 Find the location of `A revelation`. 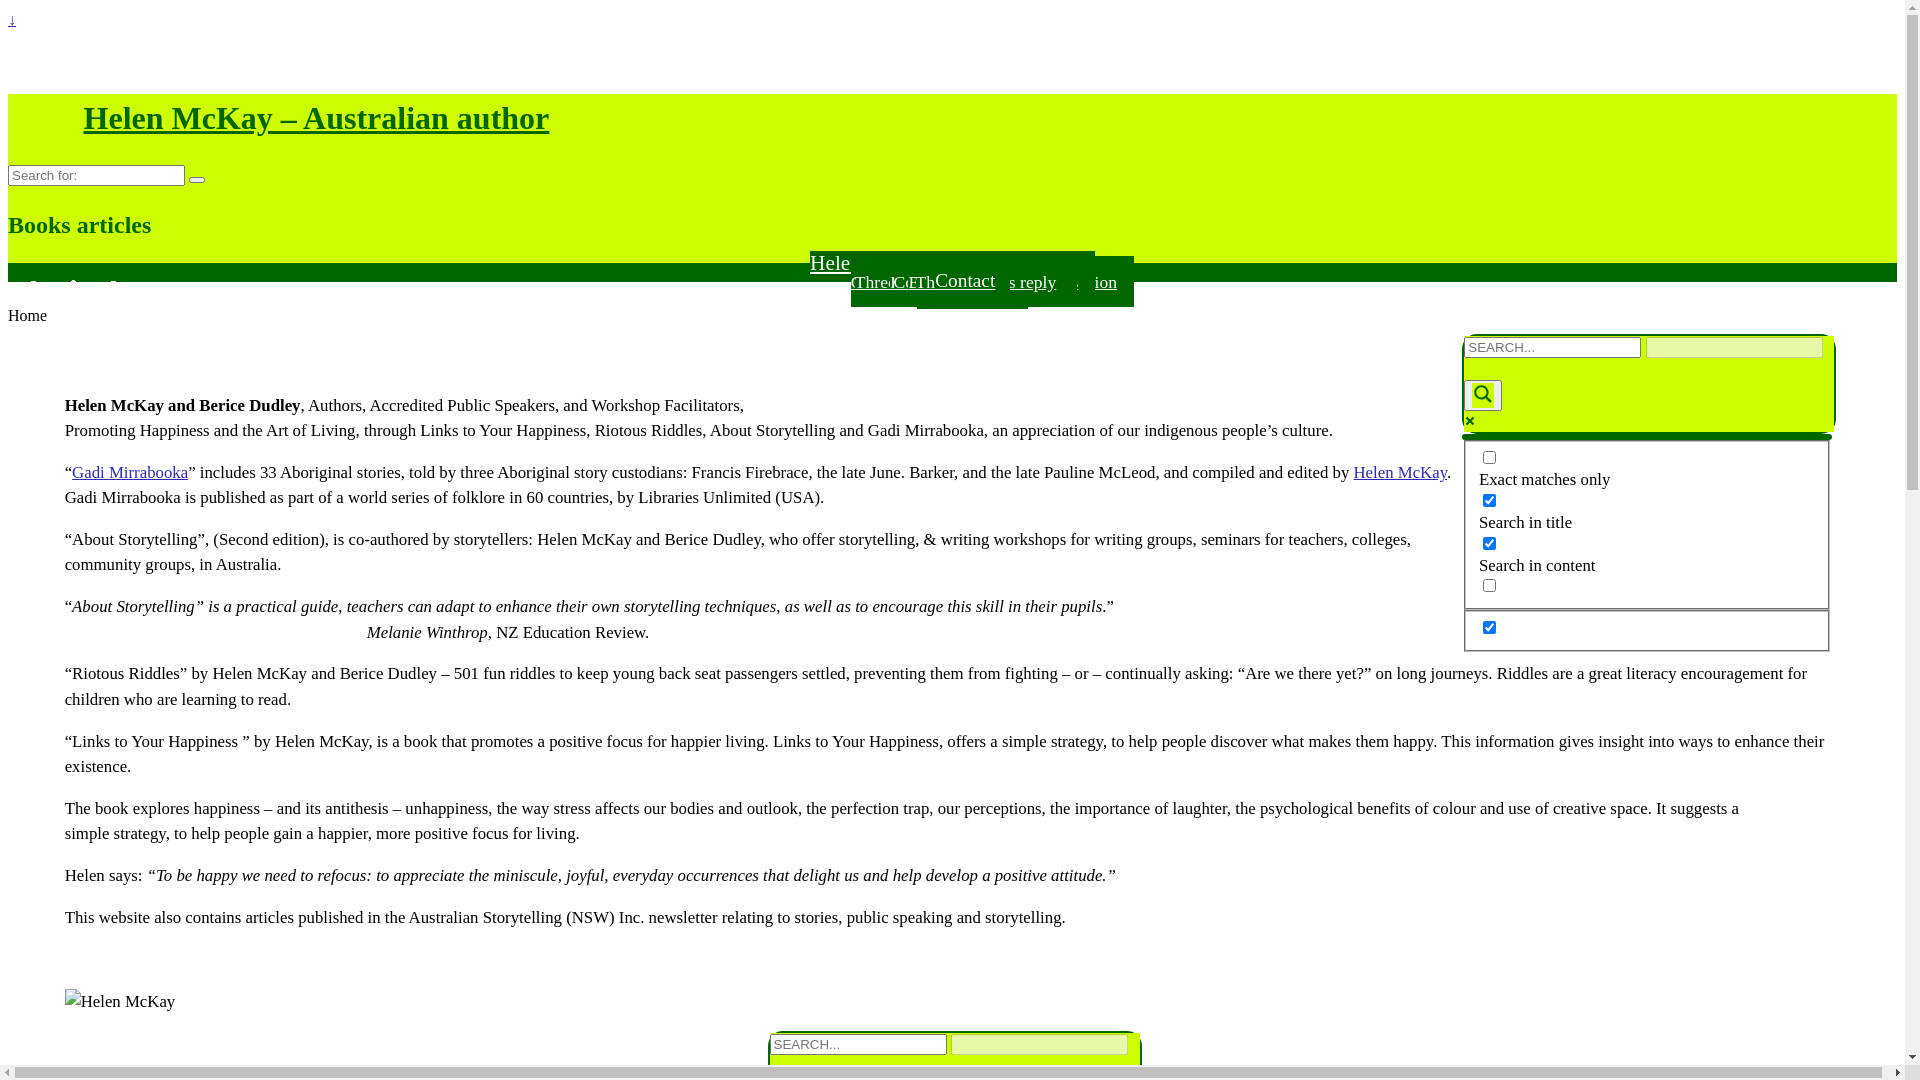

A revelation is located at coordinates (993, 282).